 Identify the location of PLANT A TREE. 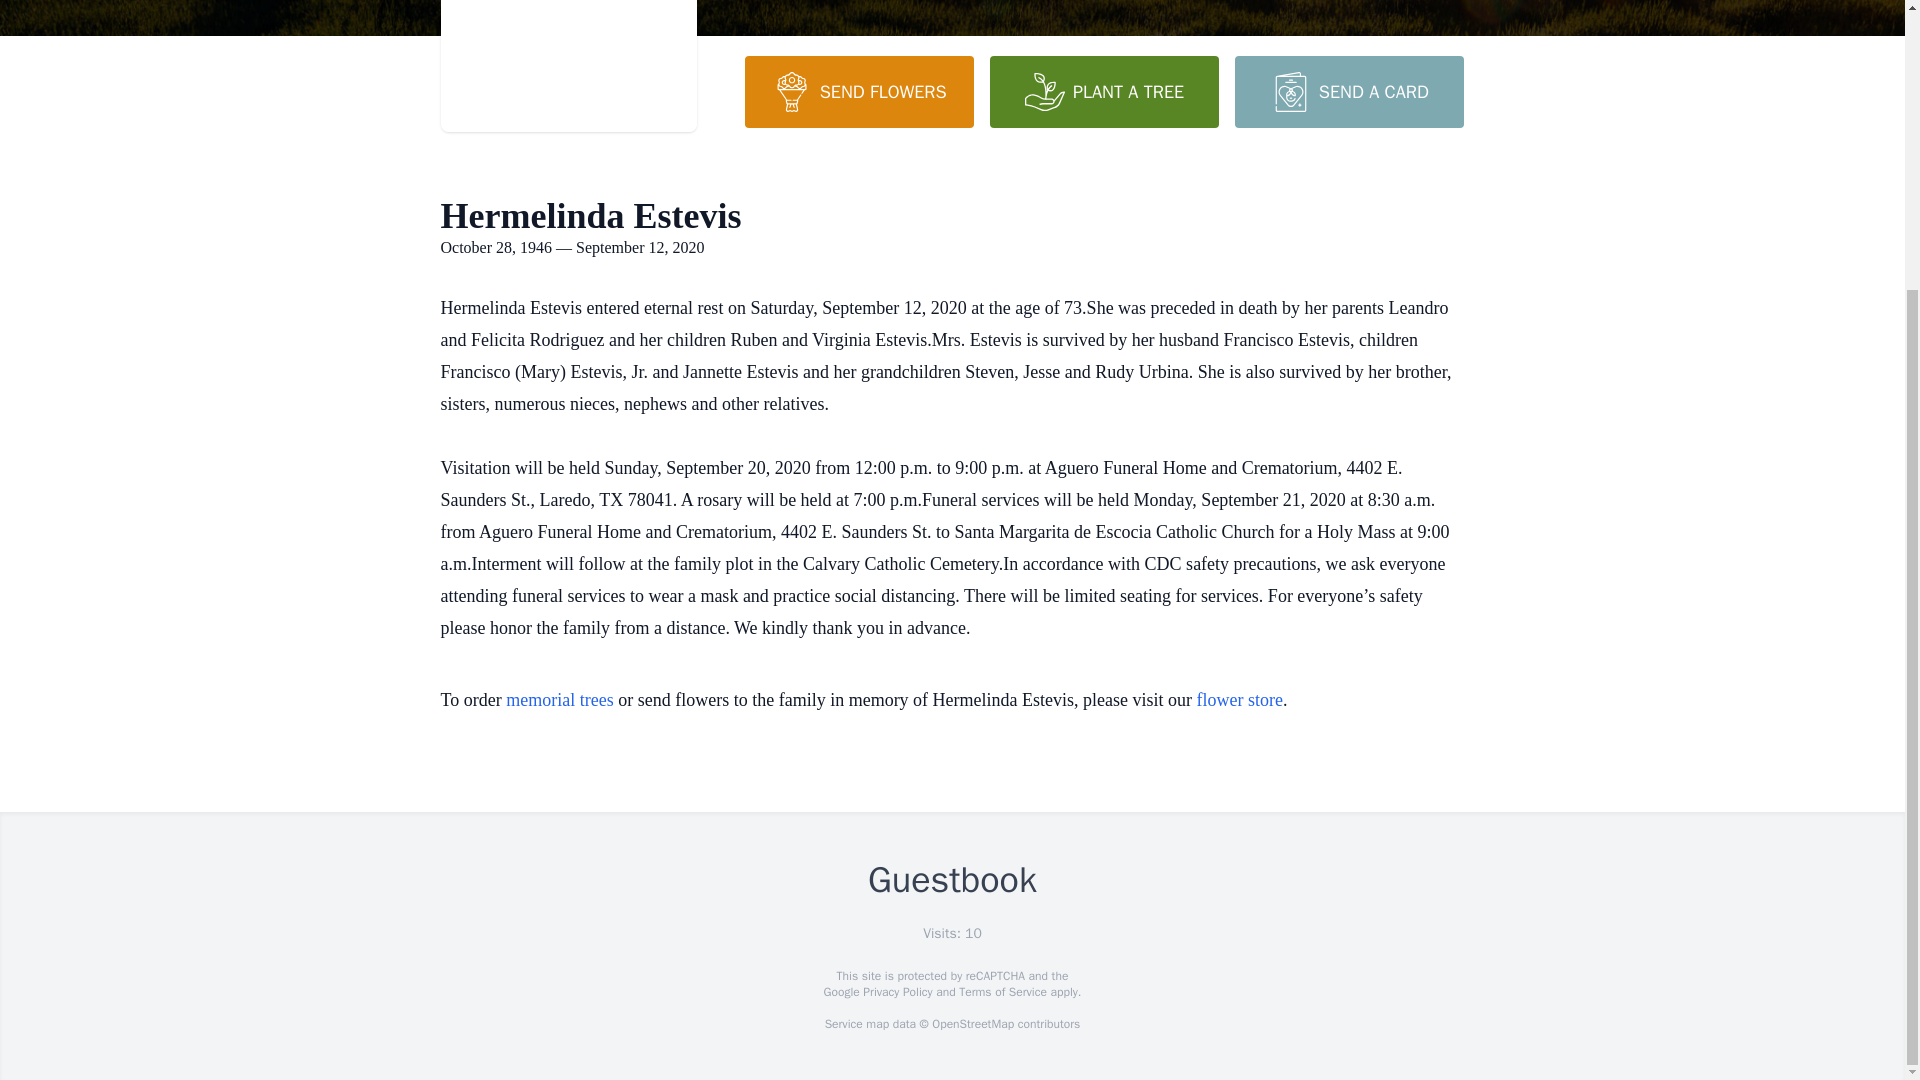
(1104, 92).